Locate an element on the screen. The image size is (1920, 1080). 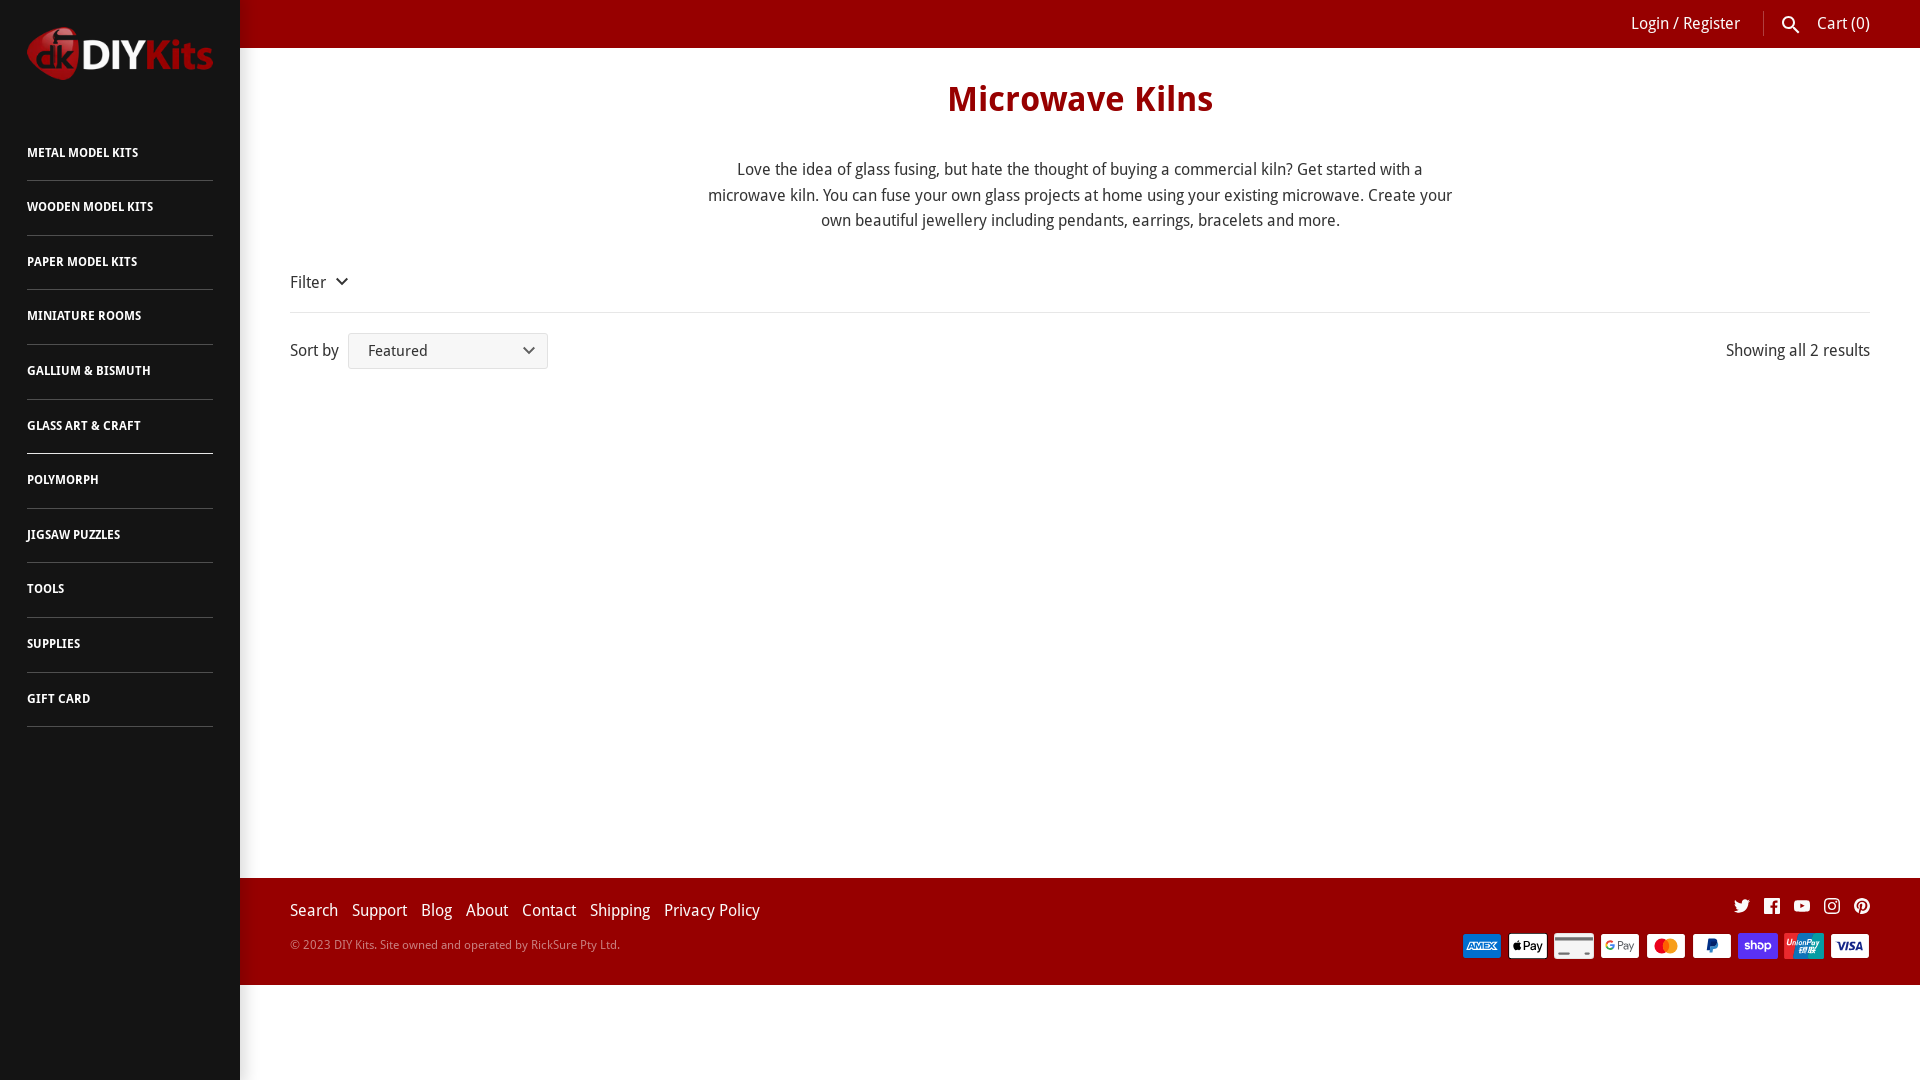
MINIATURE ROOMS is located at coordinates (120, 318).